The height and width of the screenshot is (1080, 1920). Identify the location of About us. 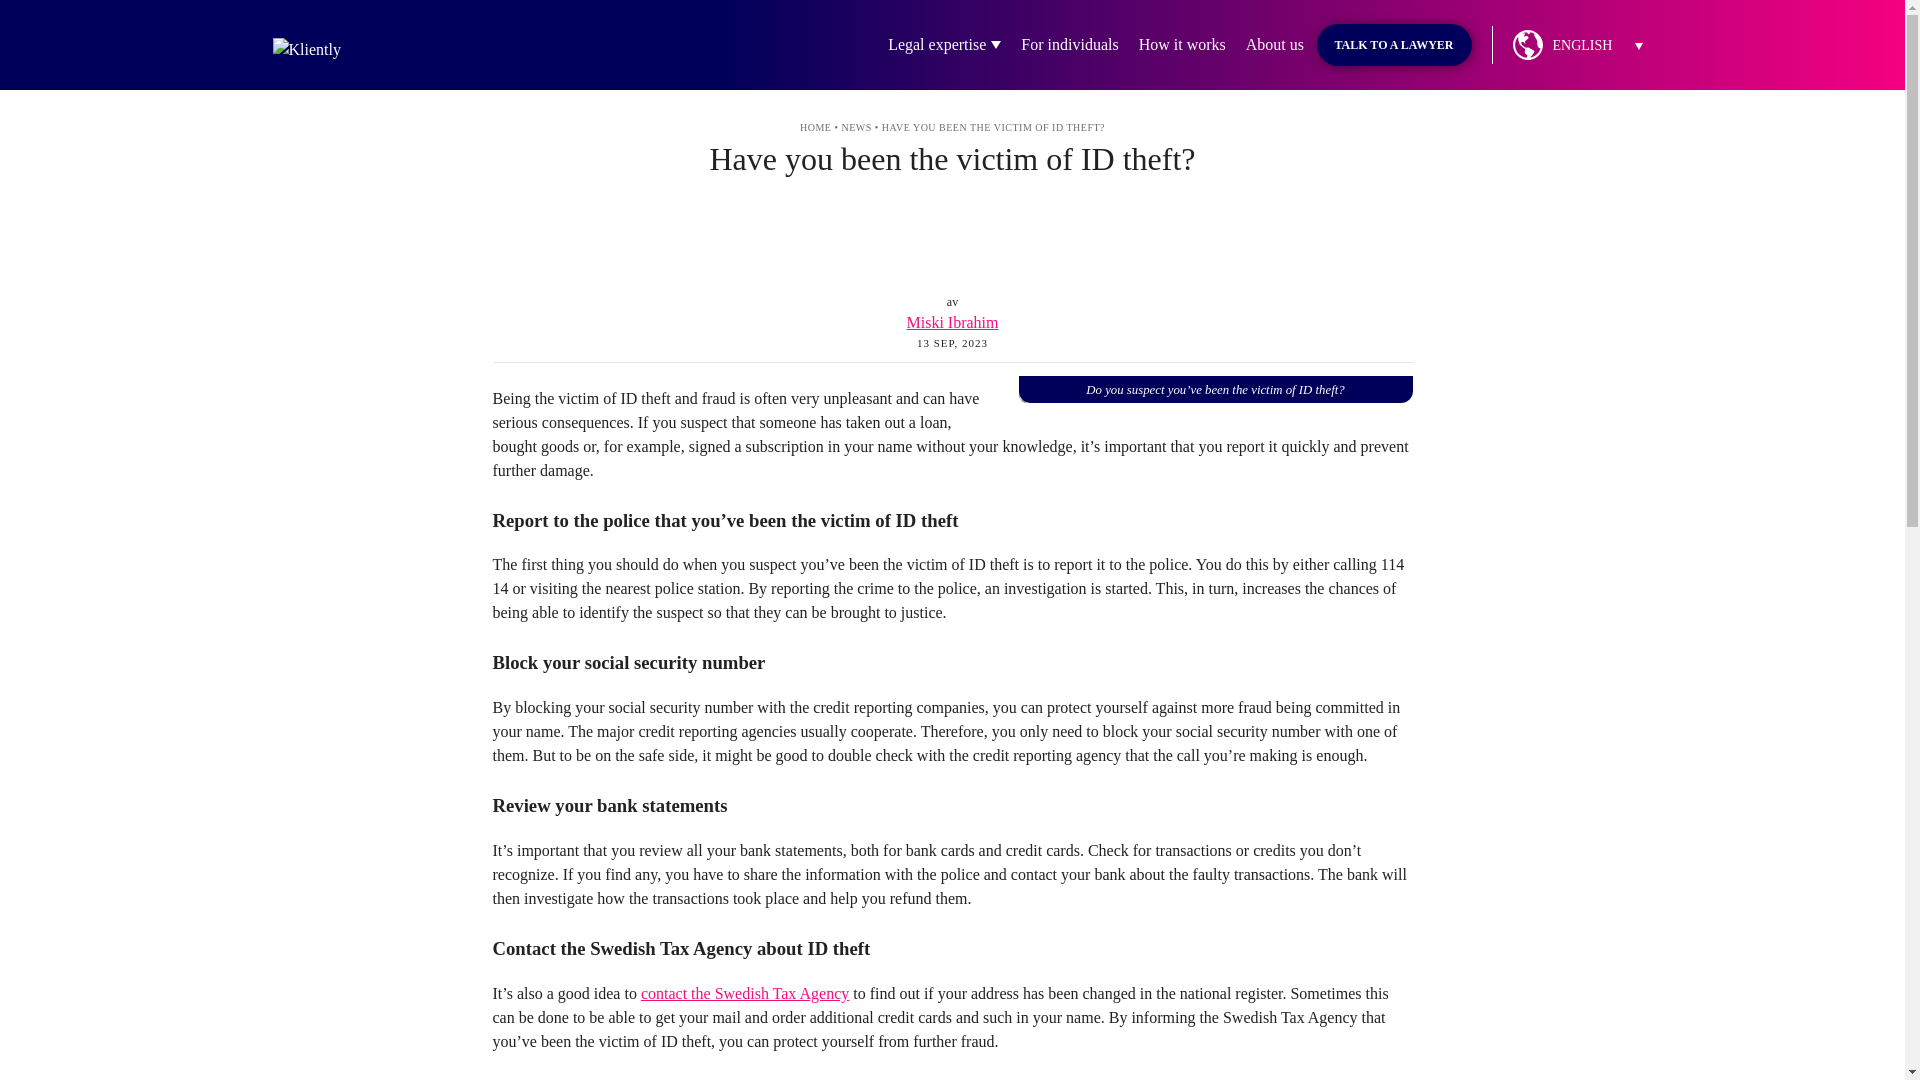
(1274, 45).